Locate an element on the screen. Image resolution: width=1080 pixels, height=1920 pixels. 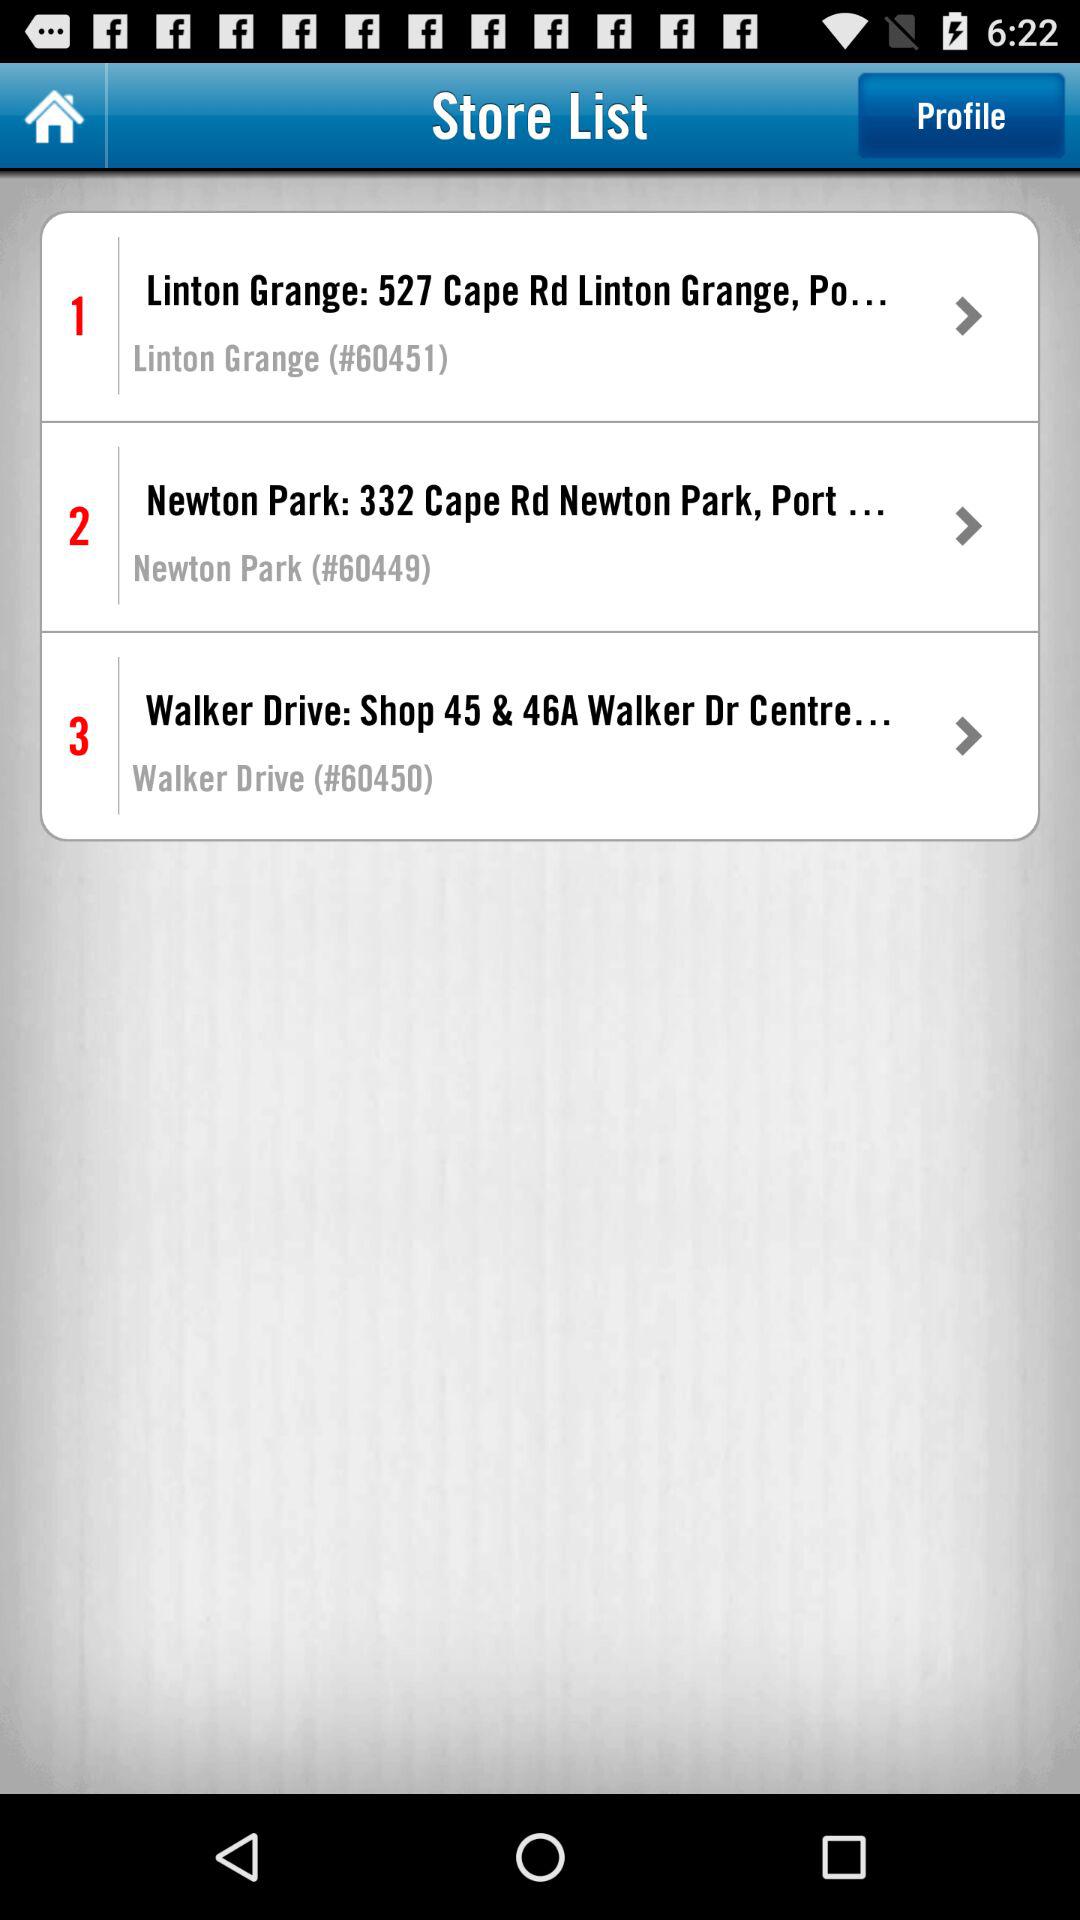
press the app to the right of the newton park 332 item is located at coordinates (967, 526).